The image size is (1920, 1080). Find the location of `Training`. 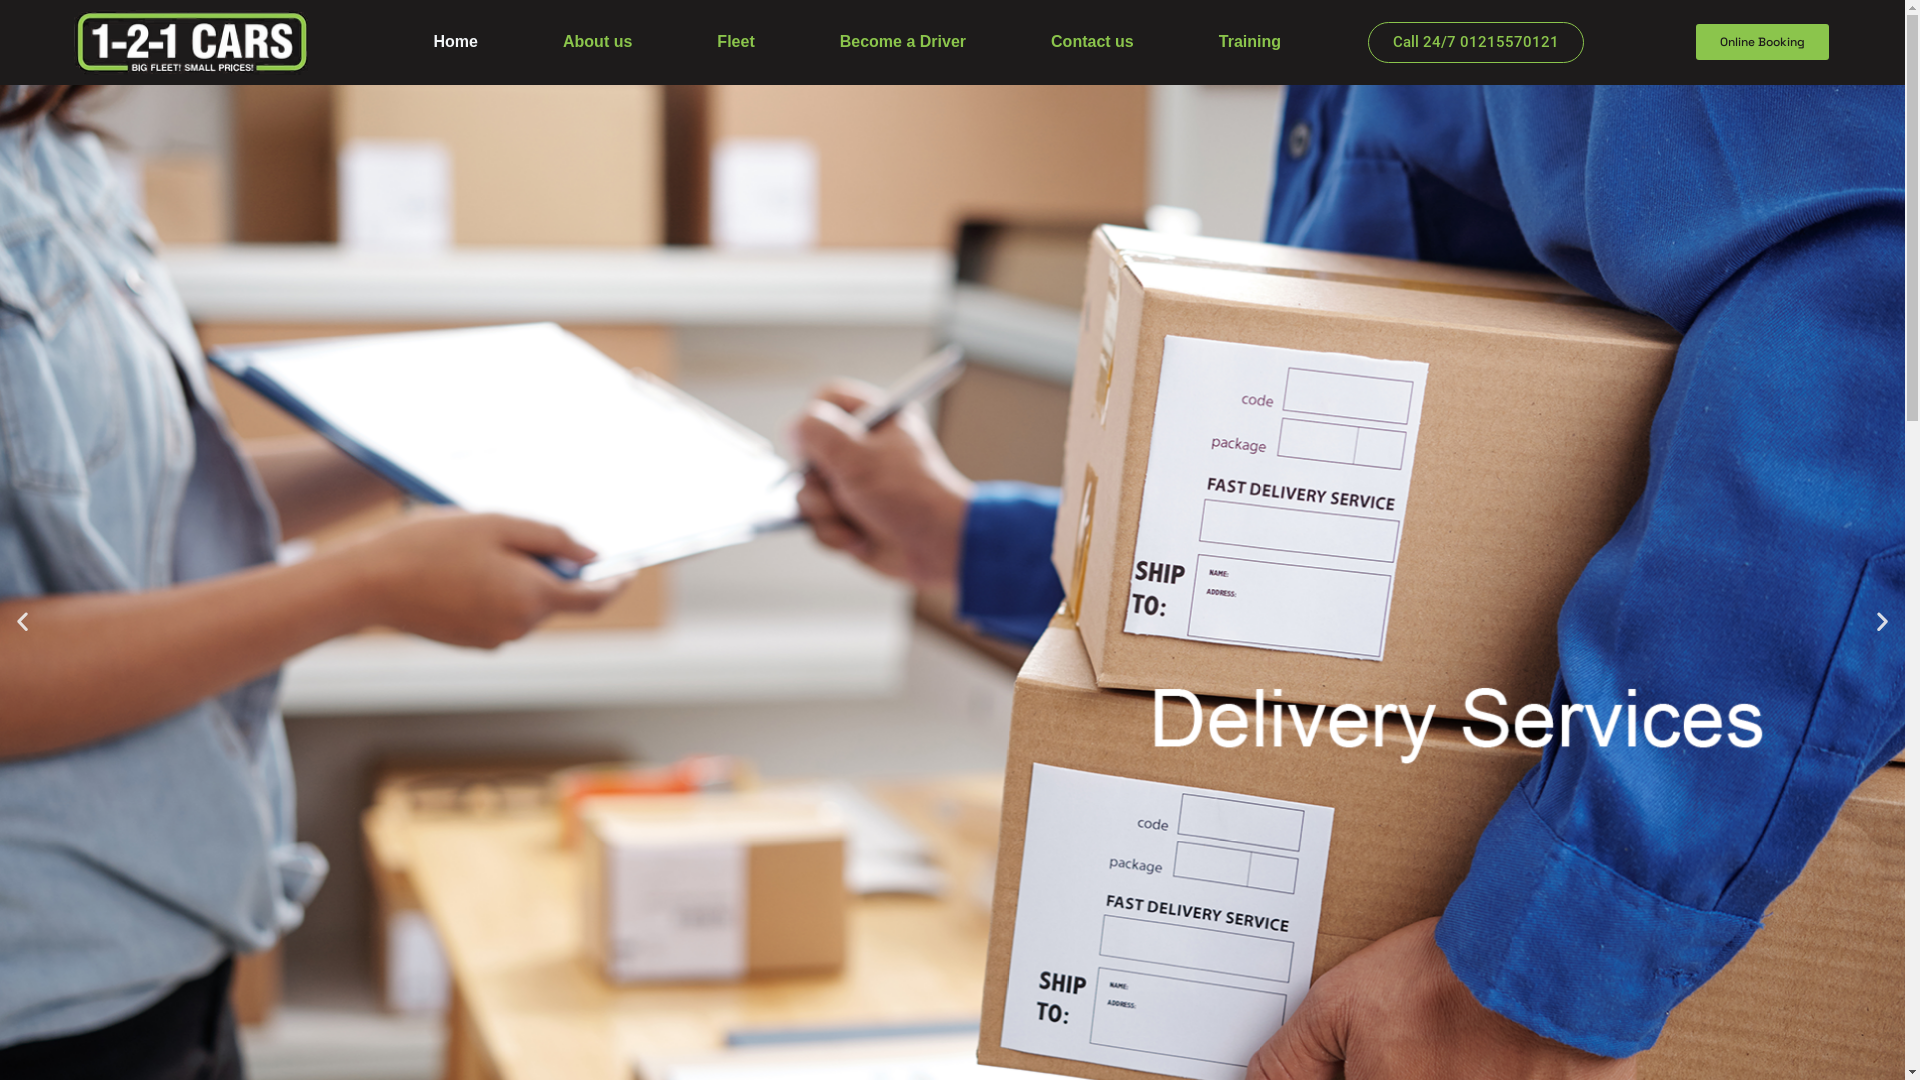

Training is located at coordinates (1250, 42).